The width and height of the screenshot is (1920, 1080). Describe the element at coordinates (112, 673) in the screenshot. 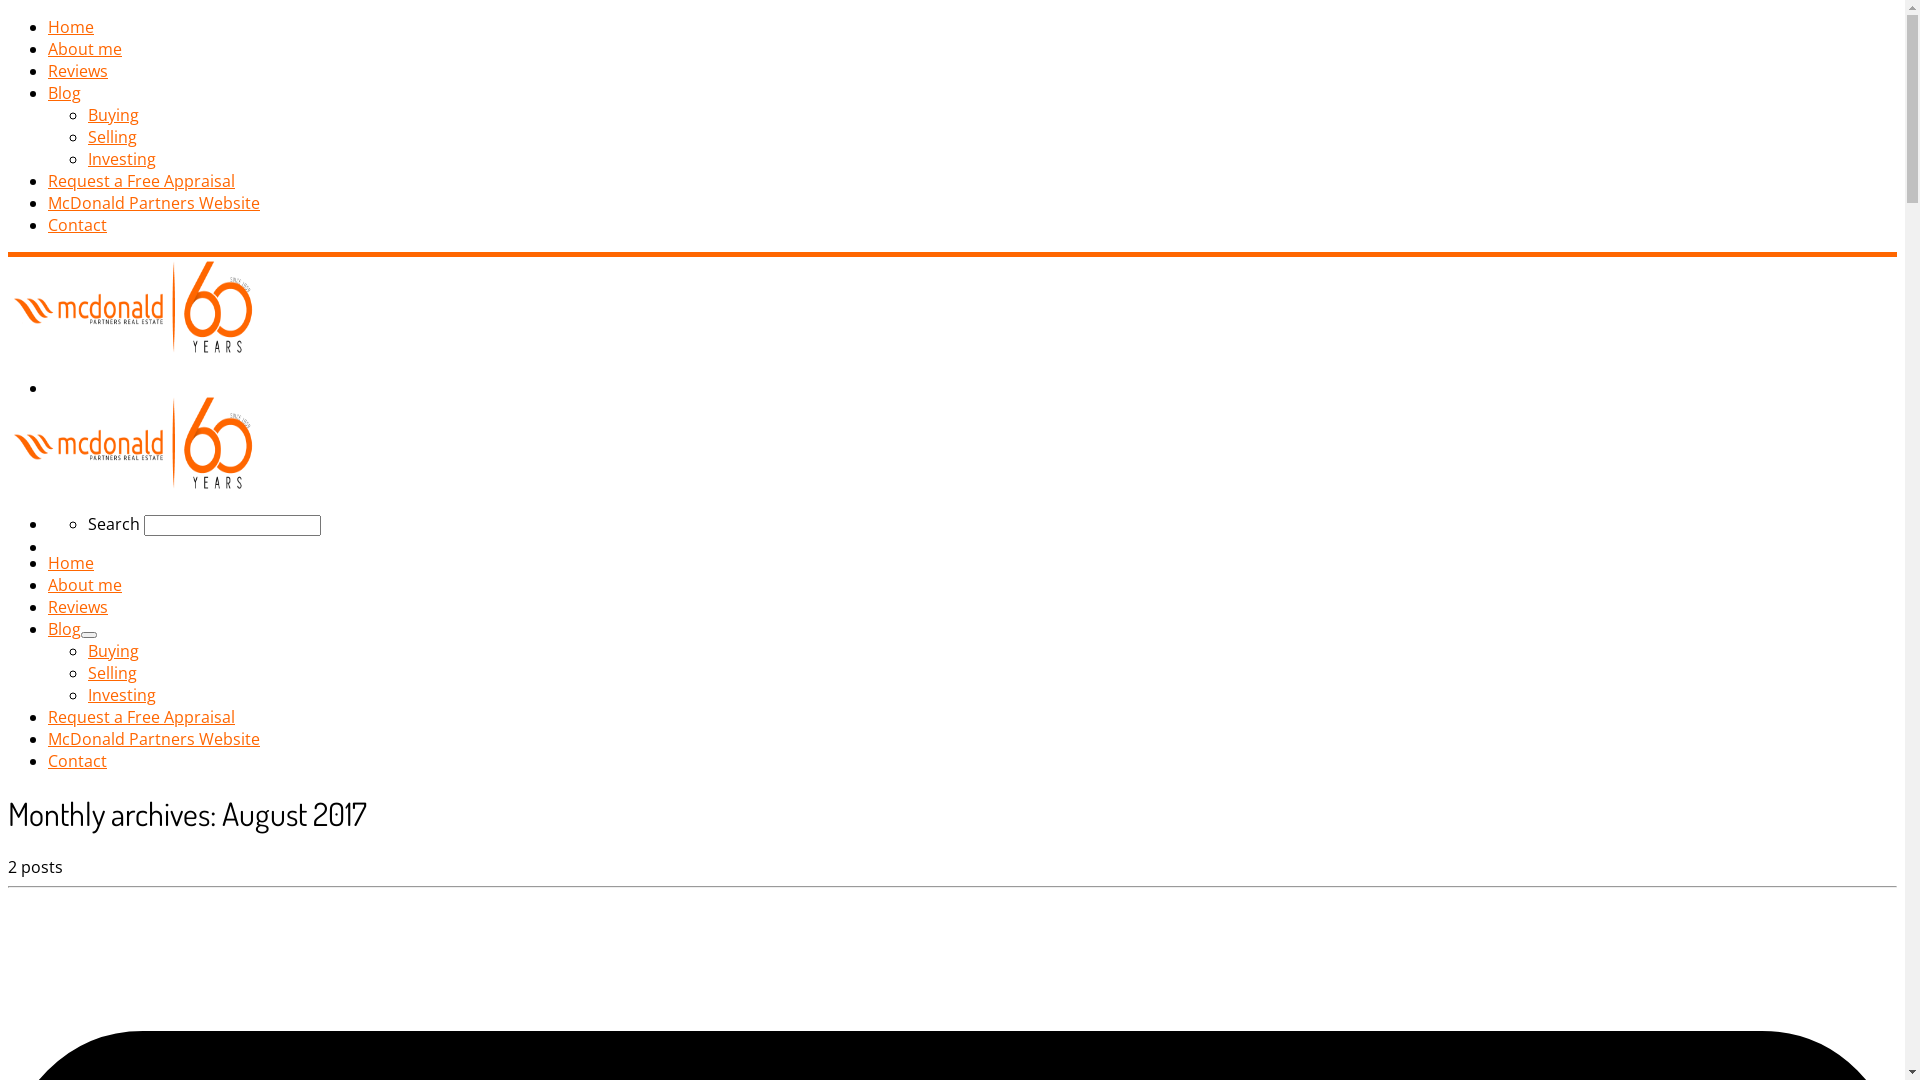

I see `Selling` at that location.